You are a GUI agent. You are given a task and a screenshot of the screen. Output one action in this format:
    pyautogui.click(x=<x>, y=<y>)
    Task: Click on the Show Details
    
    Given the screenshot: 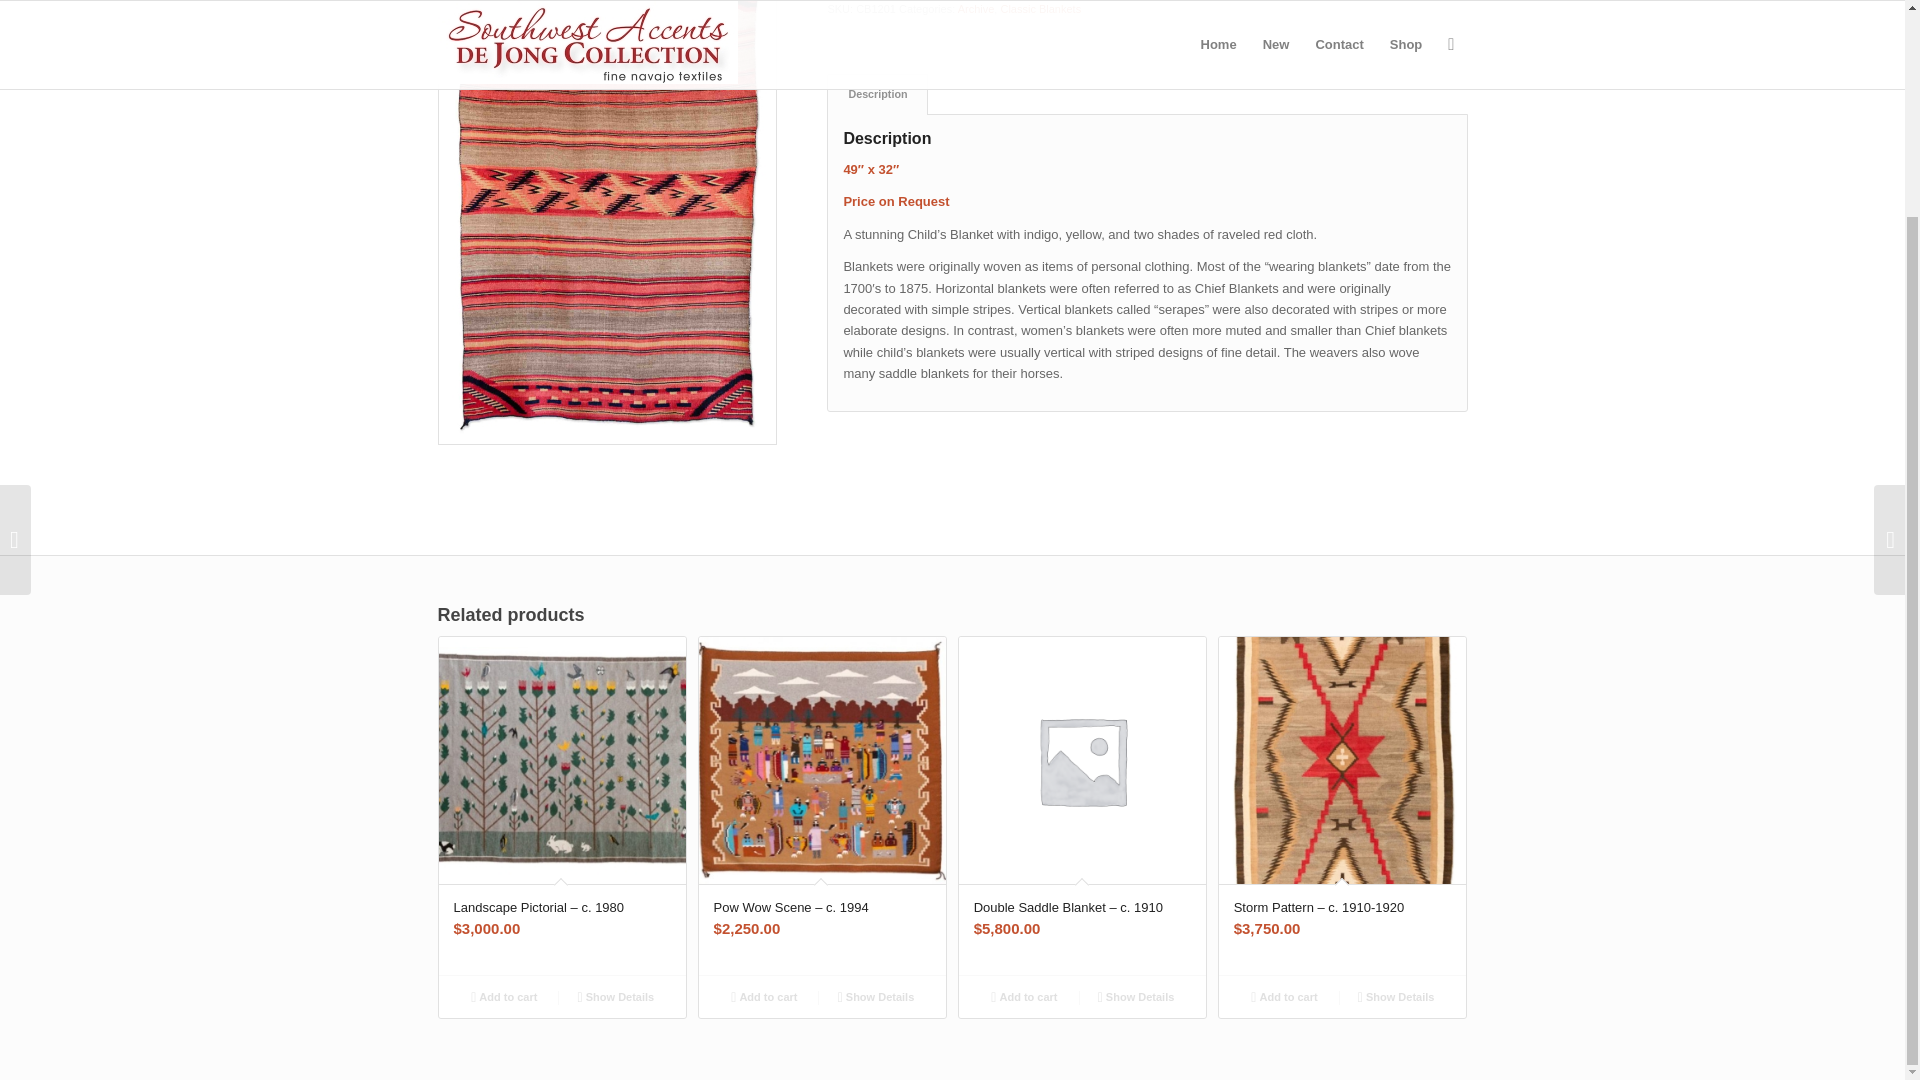 What is the action you would take?
    pyautogui.click(x=875, y=996)
    